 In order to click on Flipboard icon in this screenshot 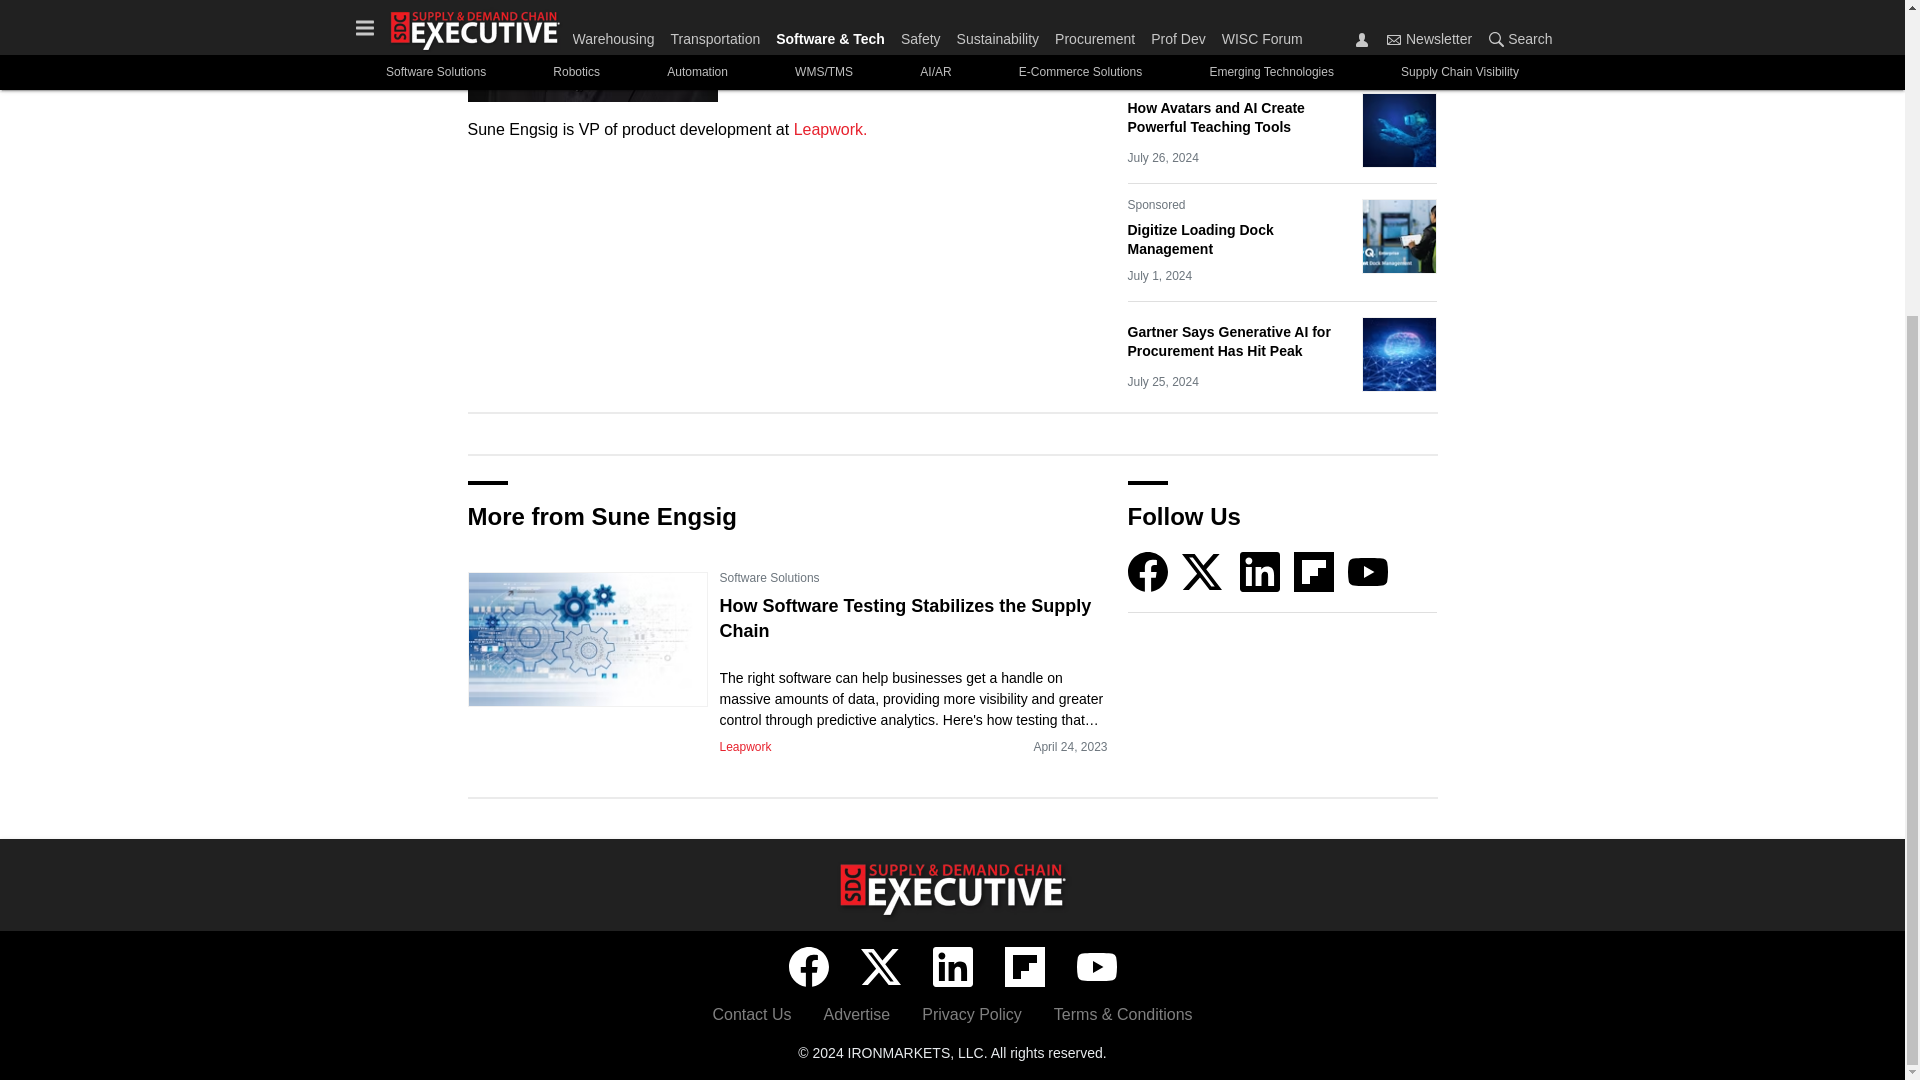, I will do `click(1024, 967)`.